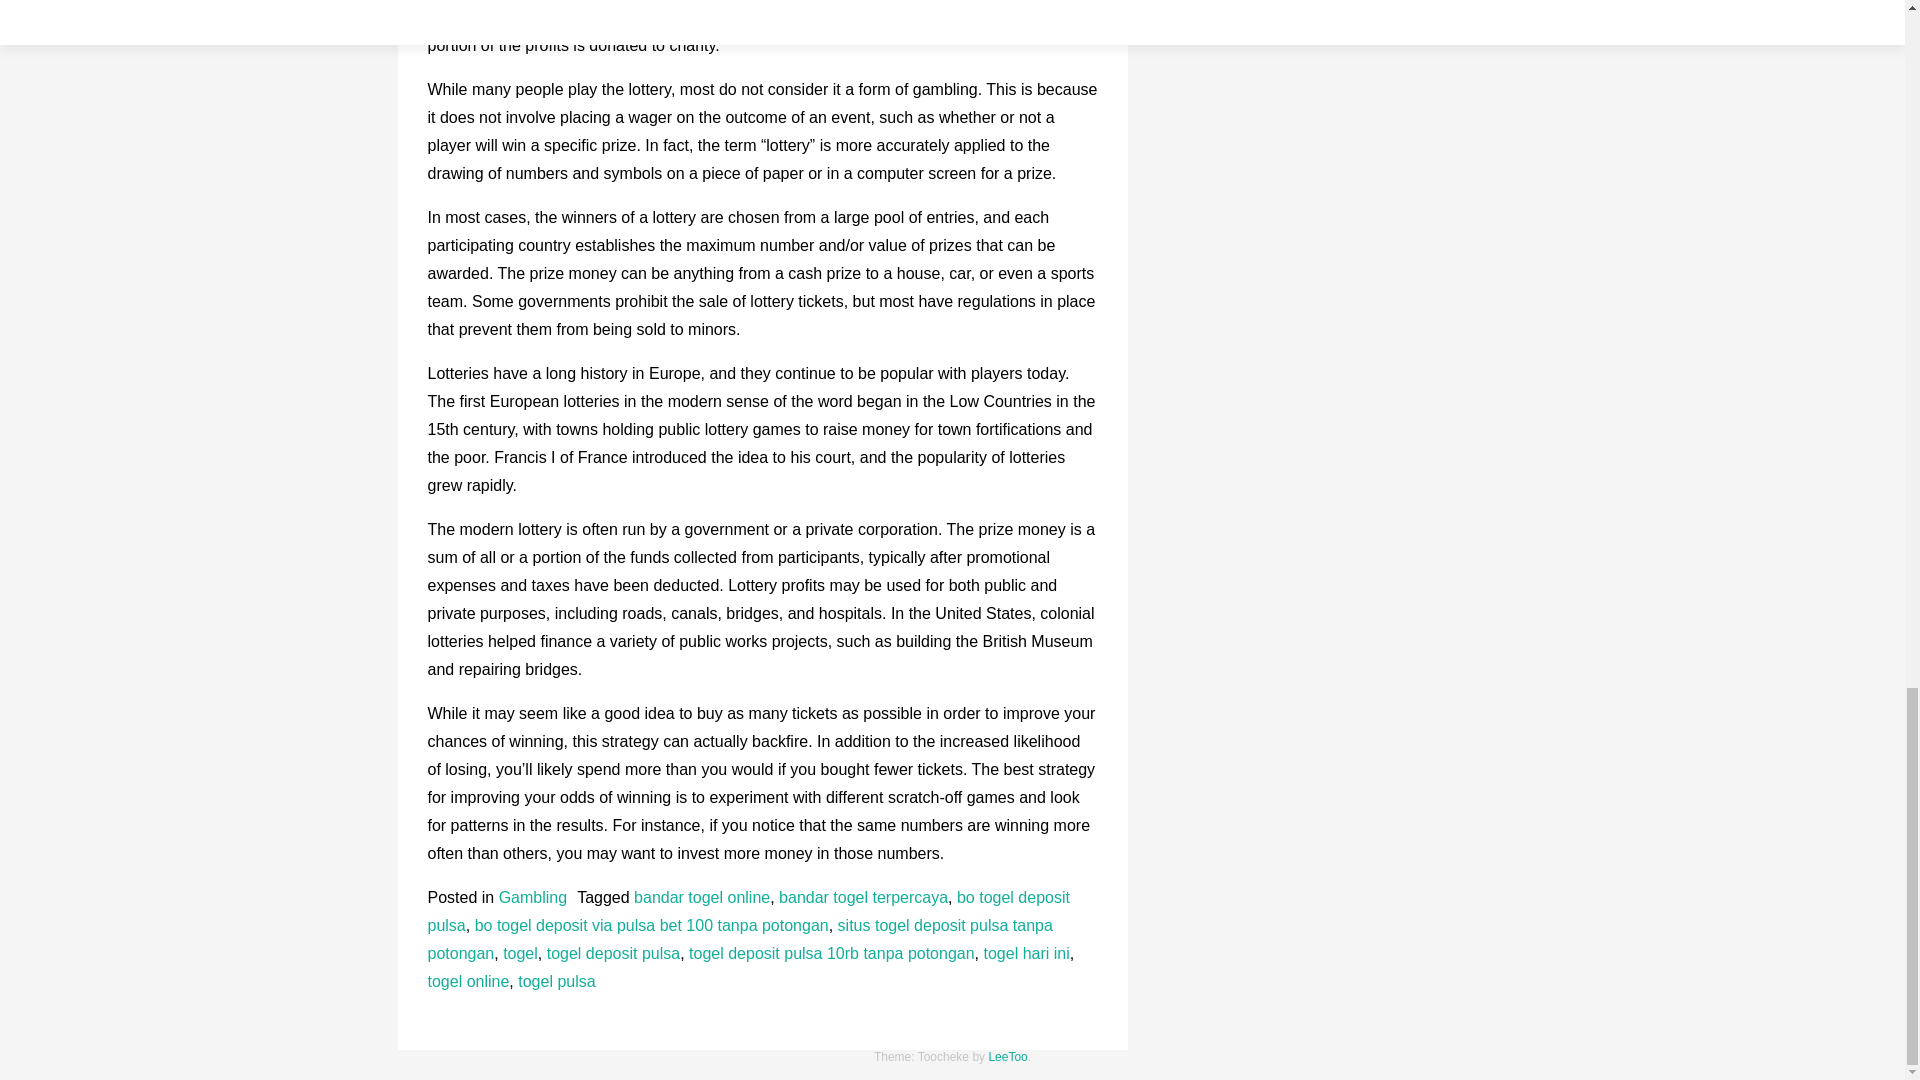 This screenshot has width=1920, height=1080. Describe the element at coordinates (701, 897) in the screenshot. I see `bandar togel online` at that location.